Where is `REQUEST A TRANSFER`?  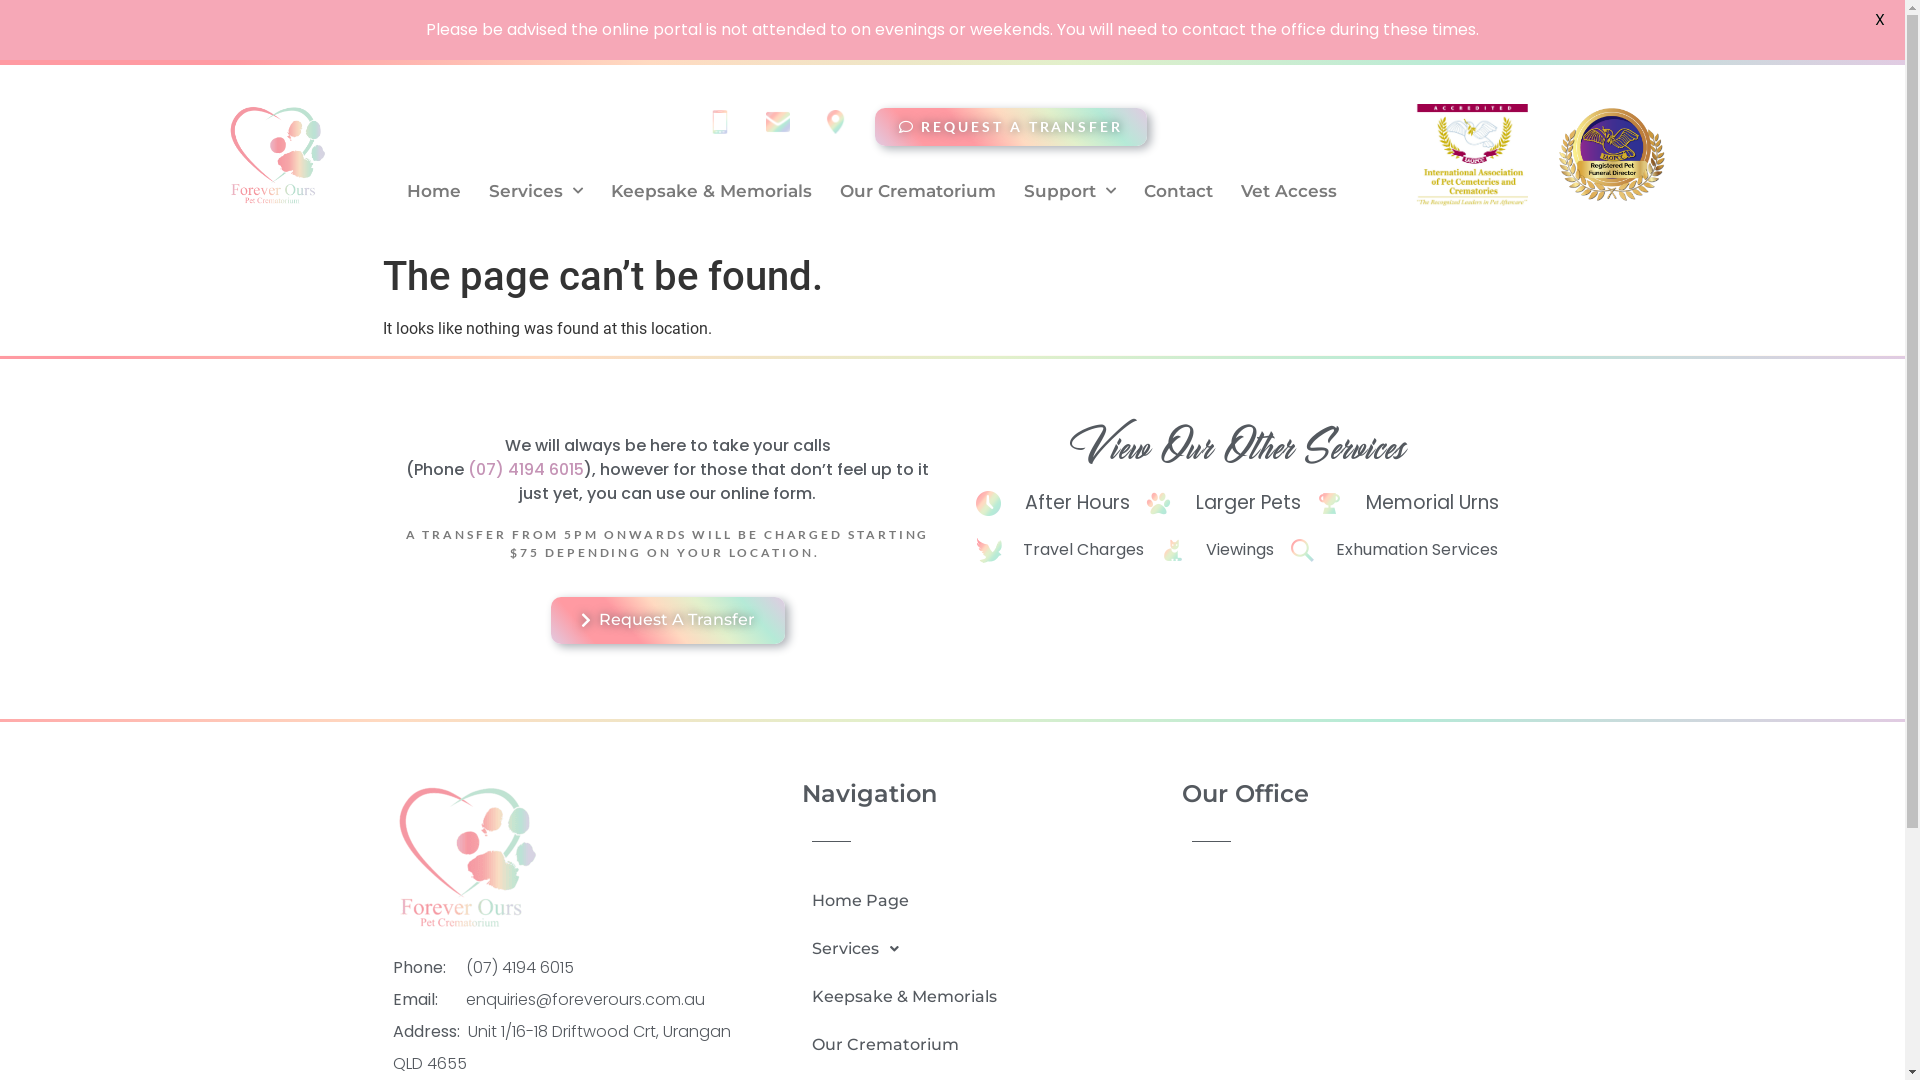 REQUEST A TRANSFER is located at coordinates (1010, 127).